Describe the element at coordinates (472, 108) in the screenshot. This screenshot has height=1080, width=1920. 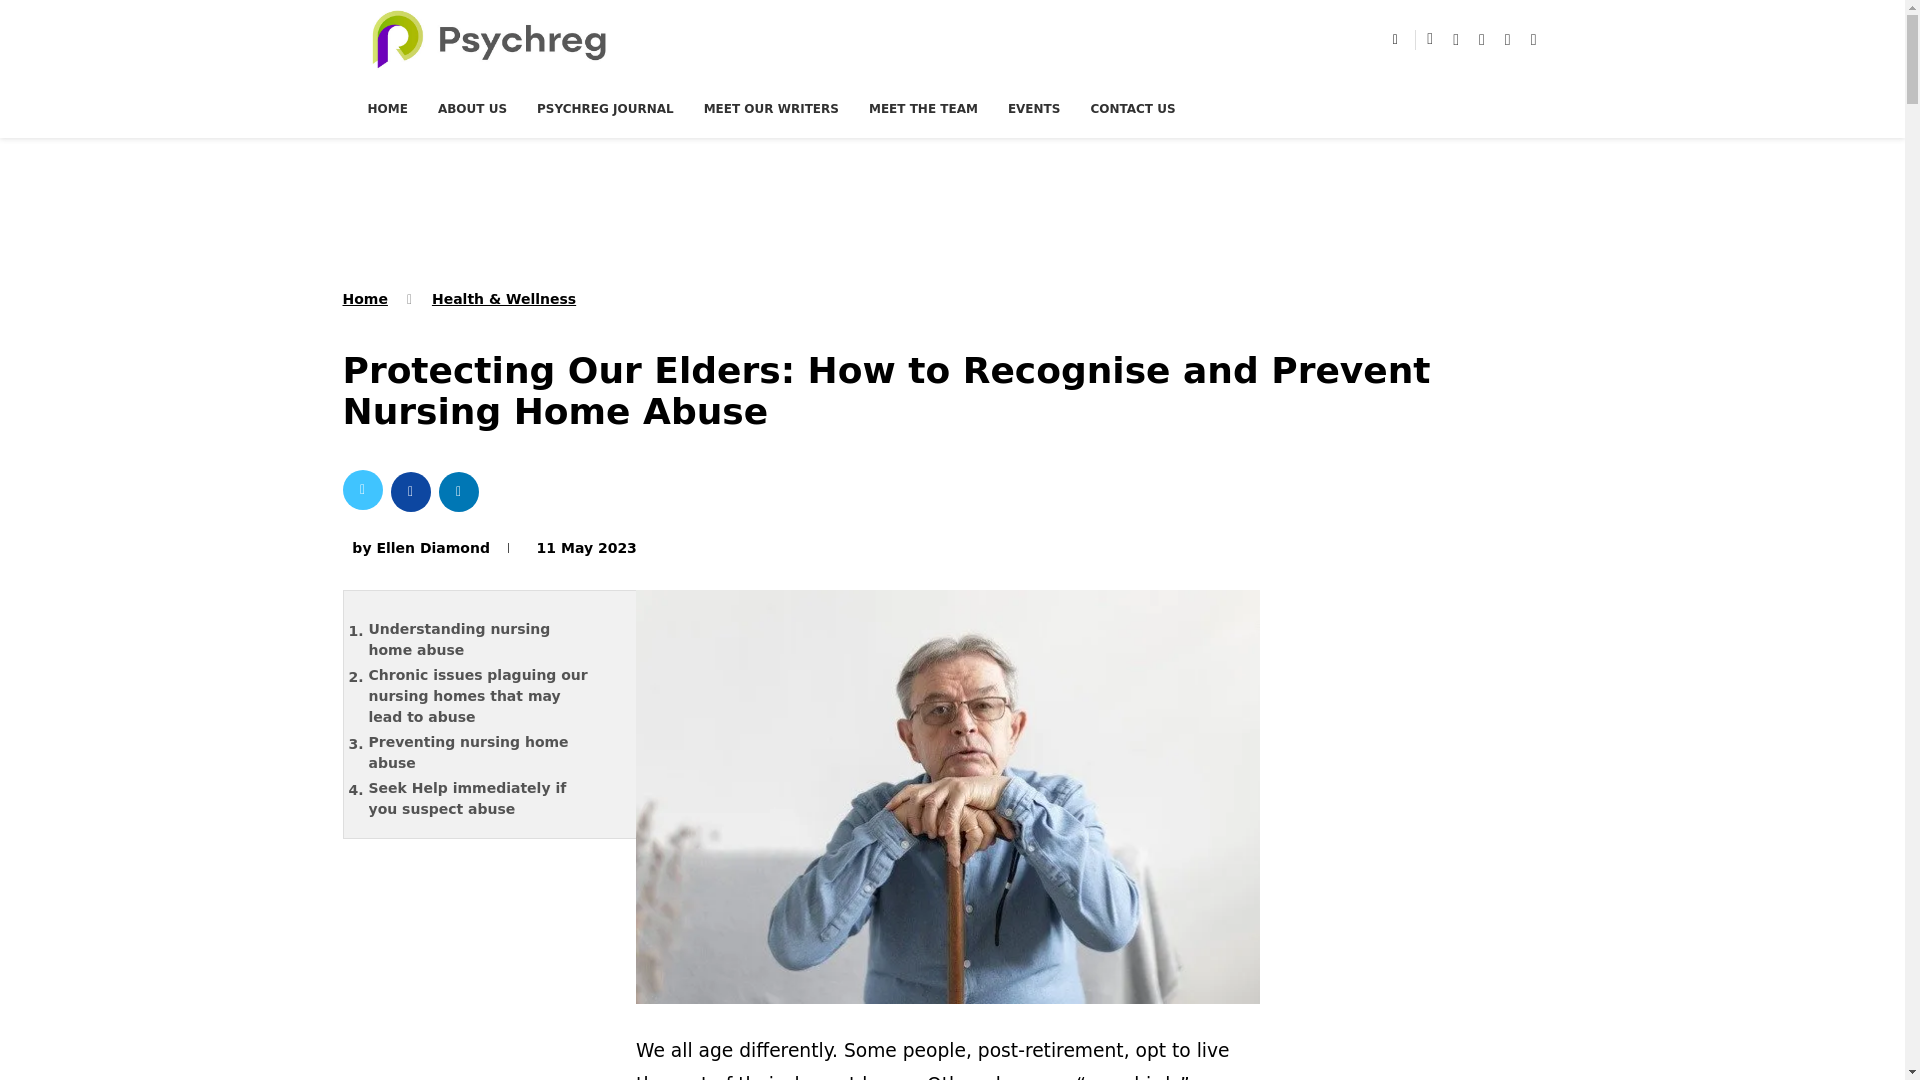
I see `ABOUT US` at that location.